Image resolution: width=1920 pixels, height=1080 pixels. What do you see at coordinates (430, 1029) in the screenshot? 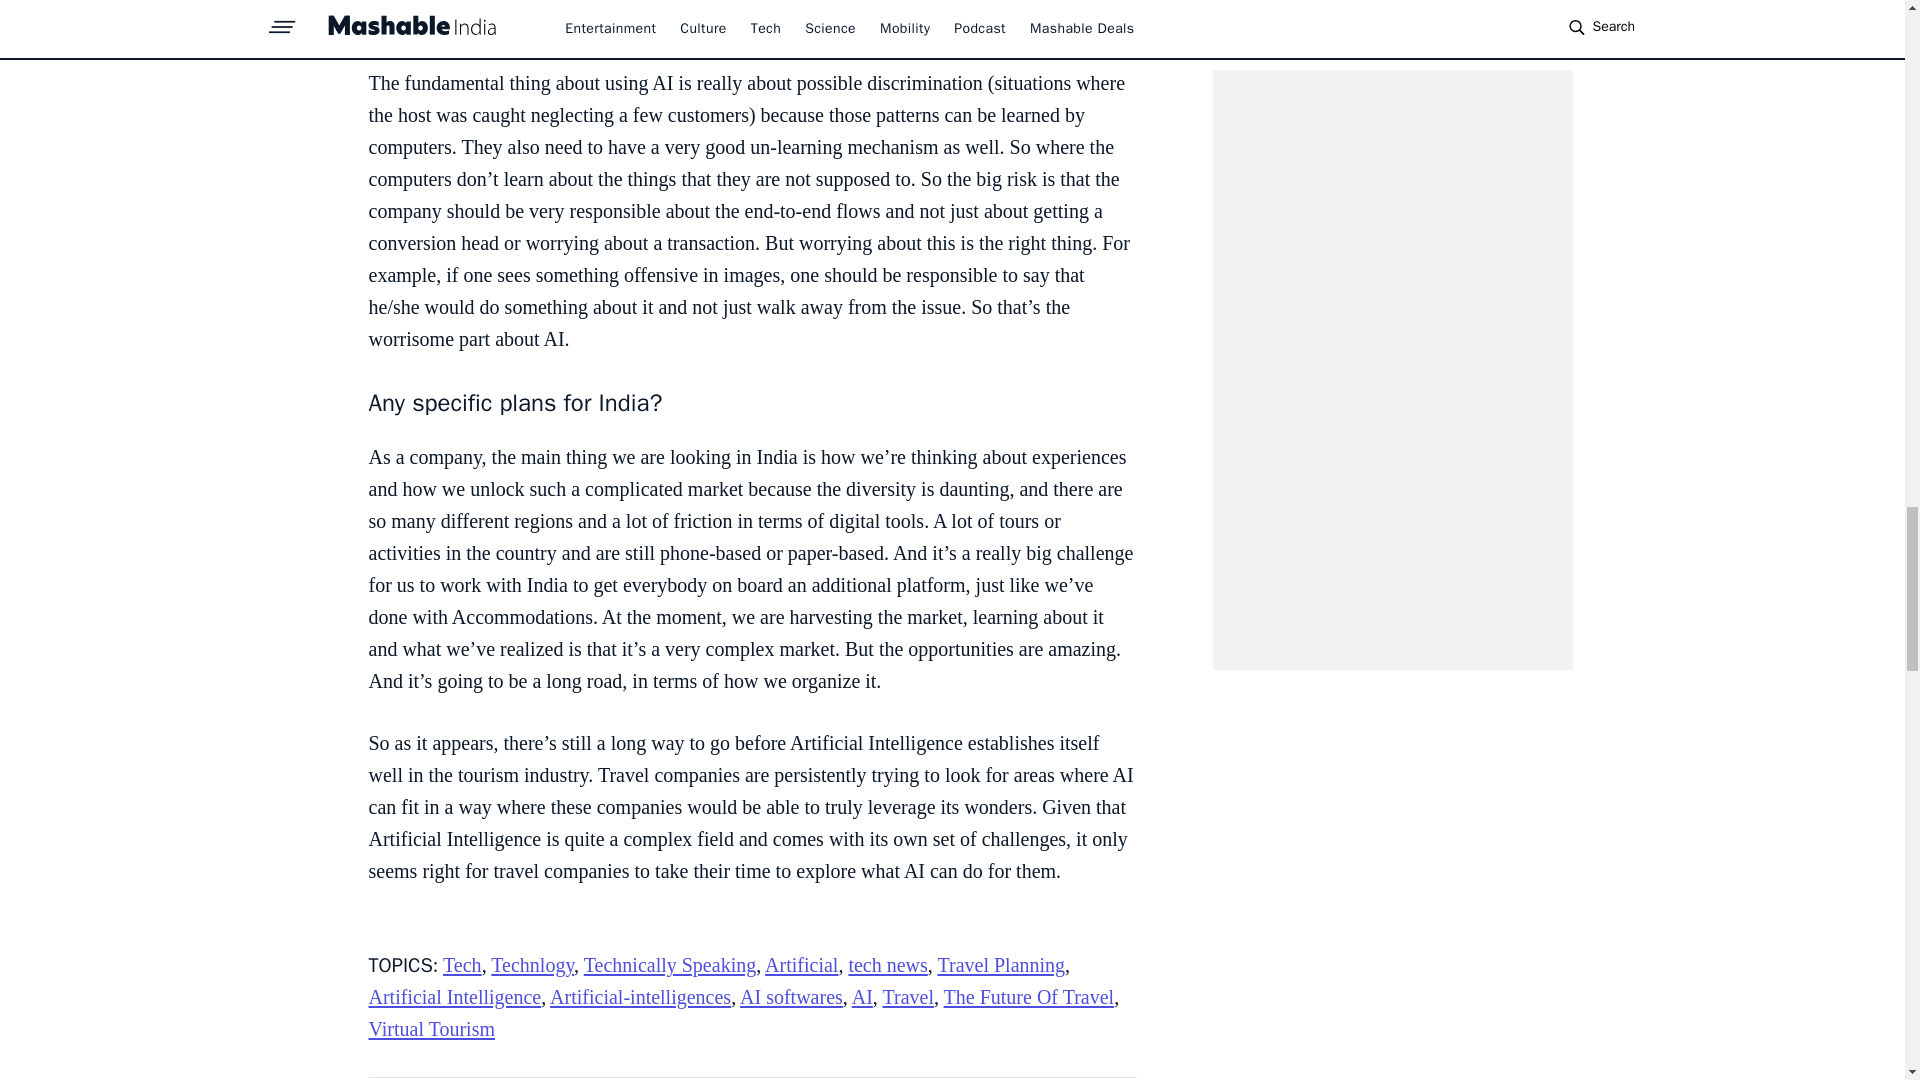
I see `Virtual Tourism` at bounding box center [430, 1029].